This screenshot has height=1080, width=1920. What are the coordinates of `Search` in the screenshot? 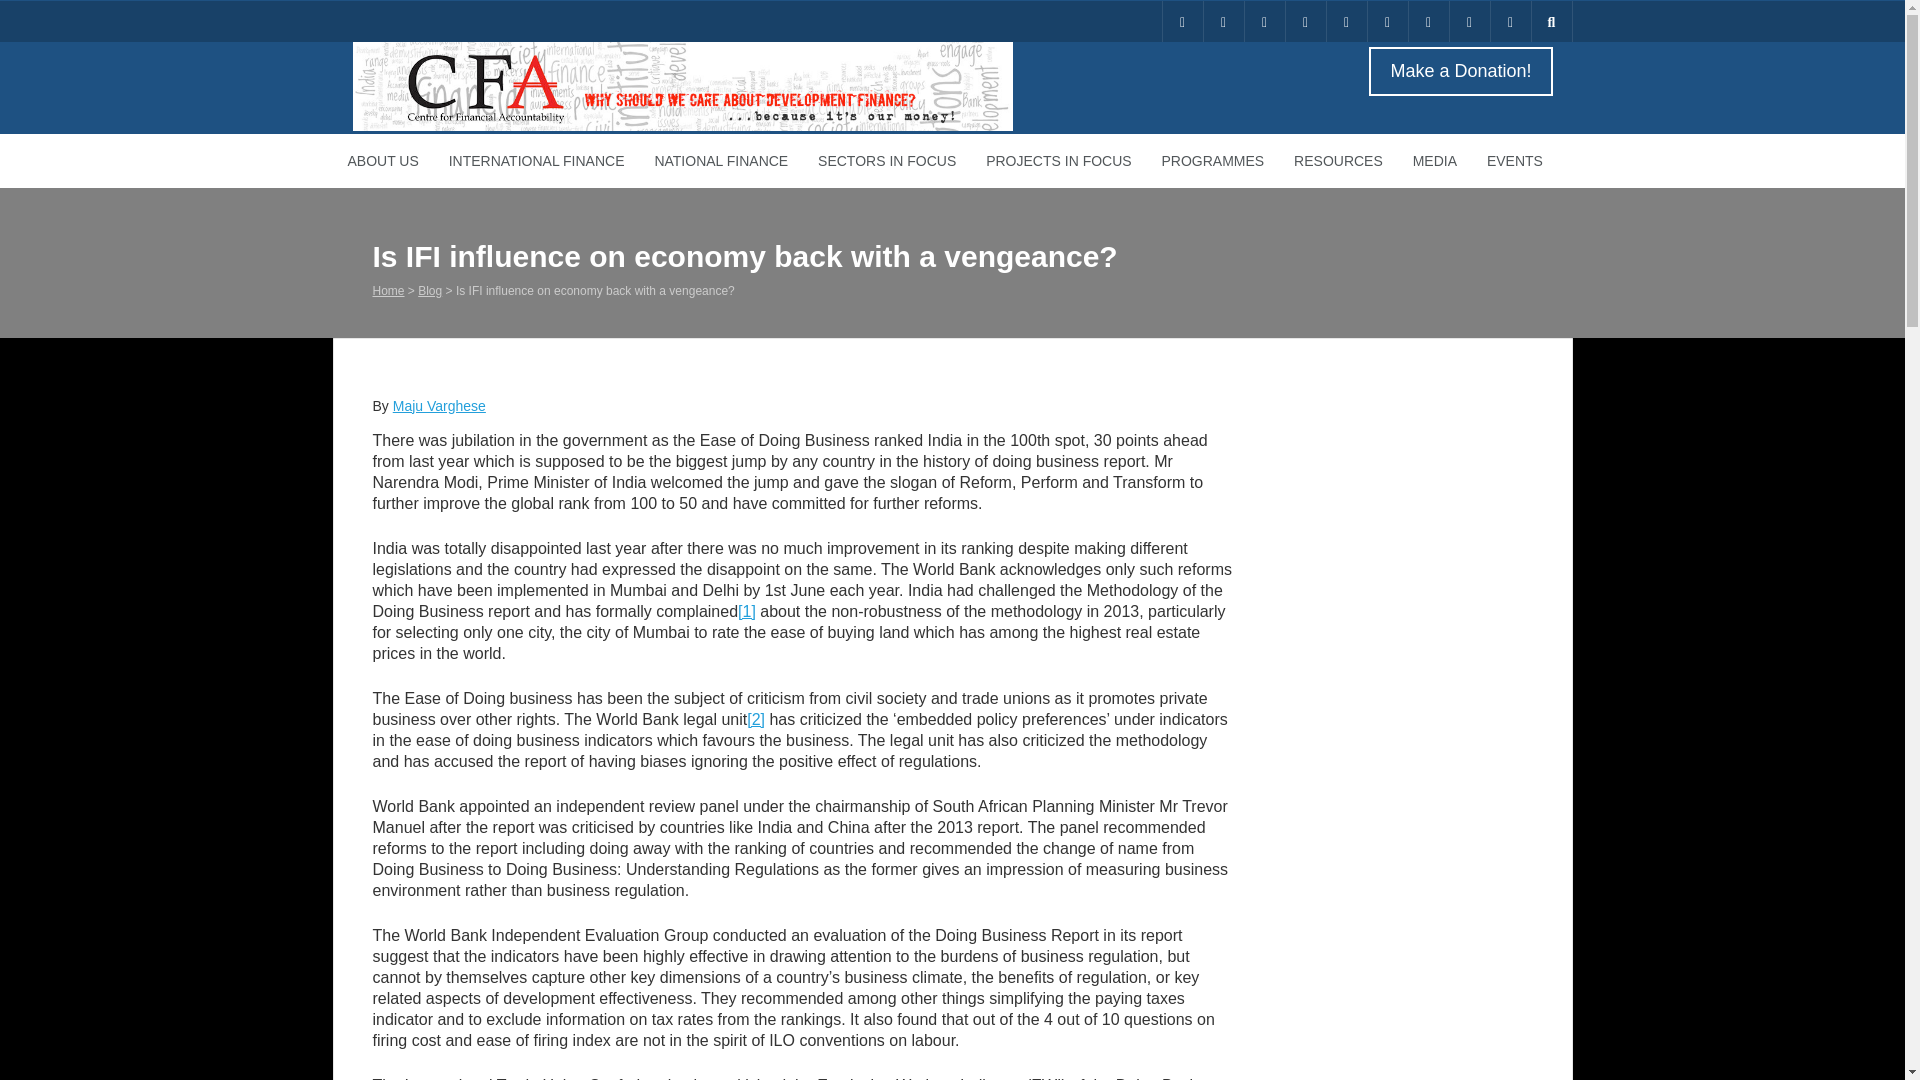 It's located at (30, 10).